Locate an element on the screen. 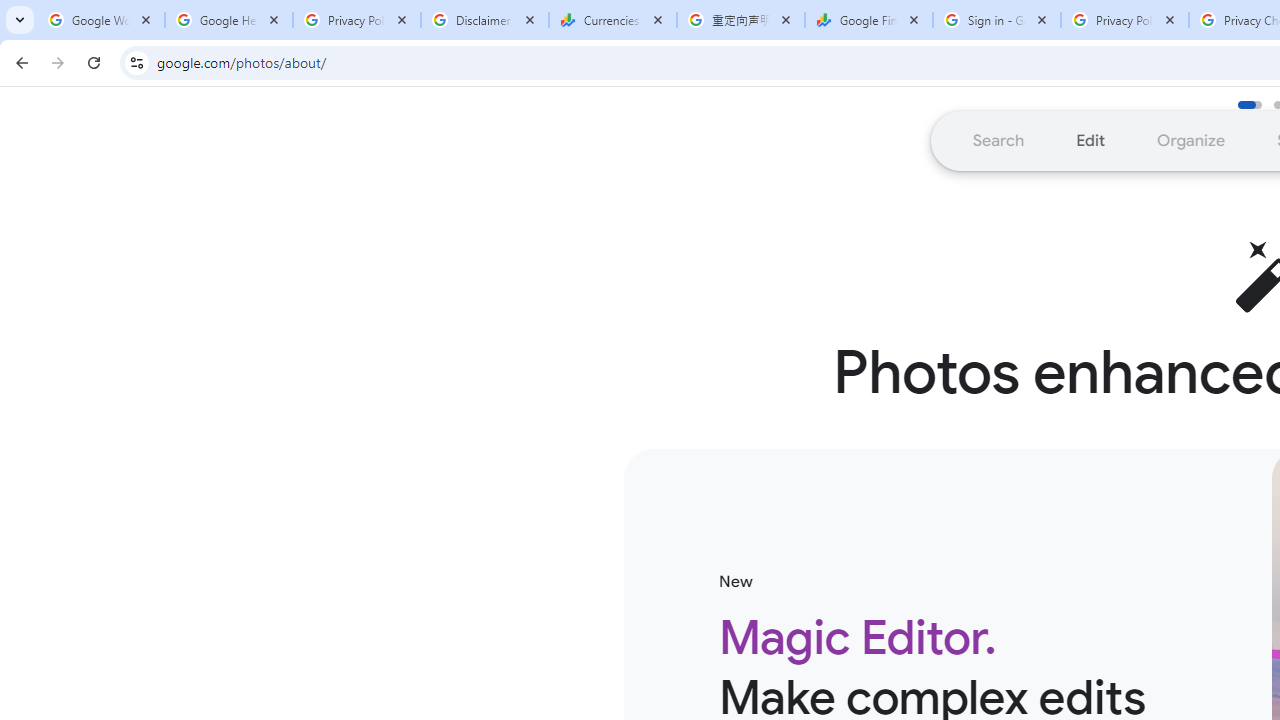 Image resolution: width=1280 pixels, height=720 pixels. Go to section: Edit is located at coordinates (1090, 140).